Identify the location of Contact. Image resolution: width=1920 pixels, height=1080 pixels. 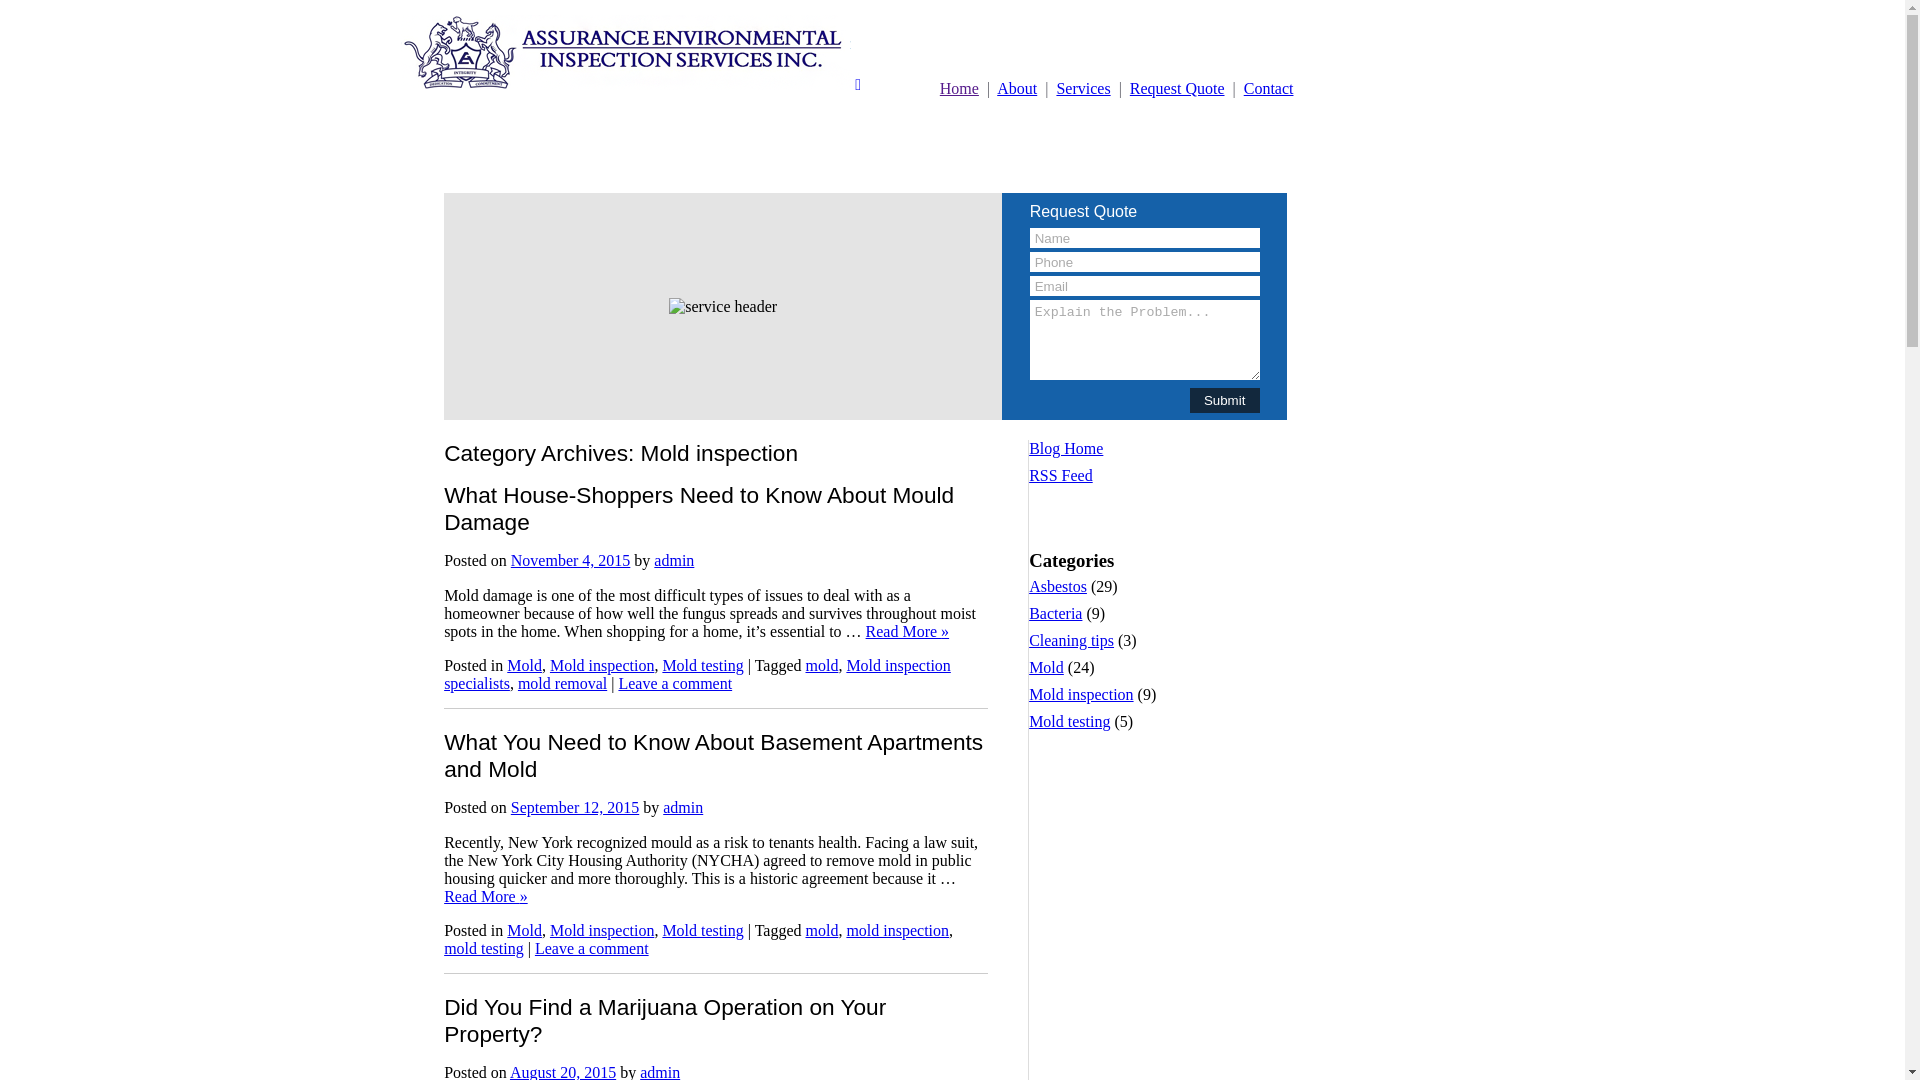
(1269, 88).